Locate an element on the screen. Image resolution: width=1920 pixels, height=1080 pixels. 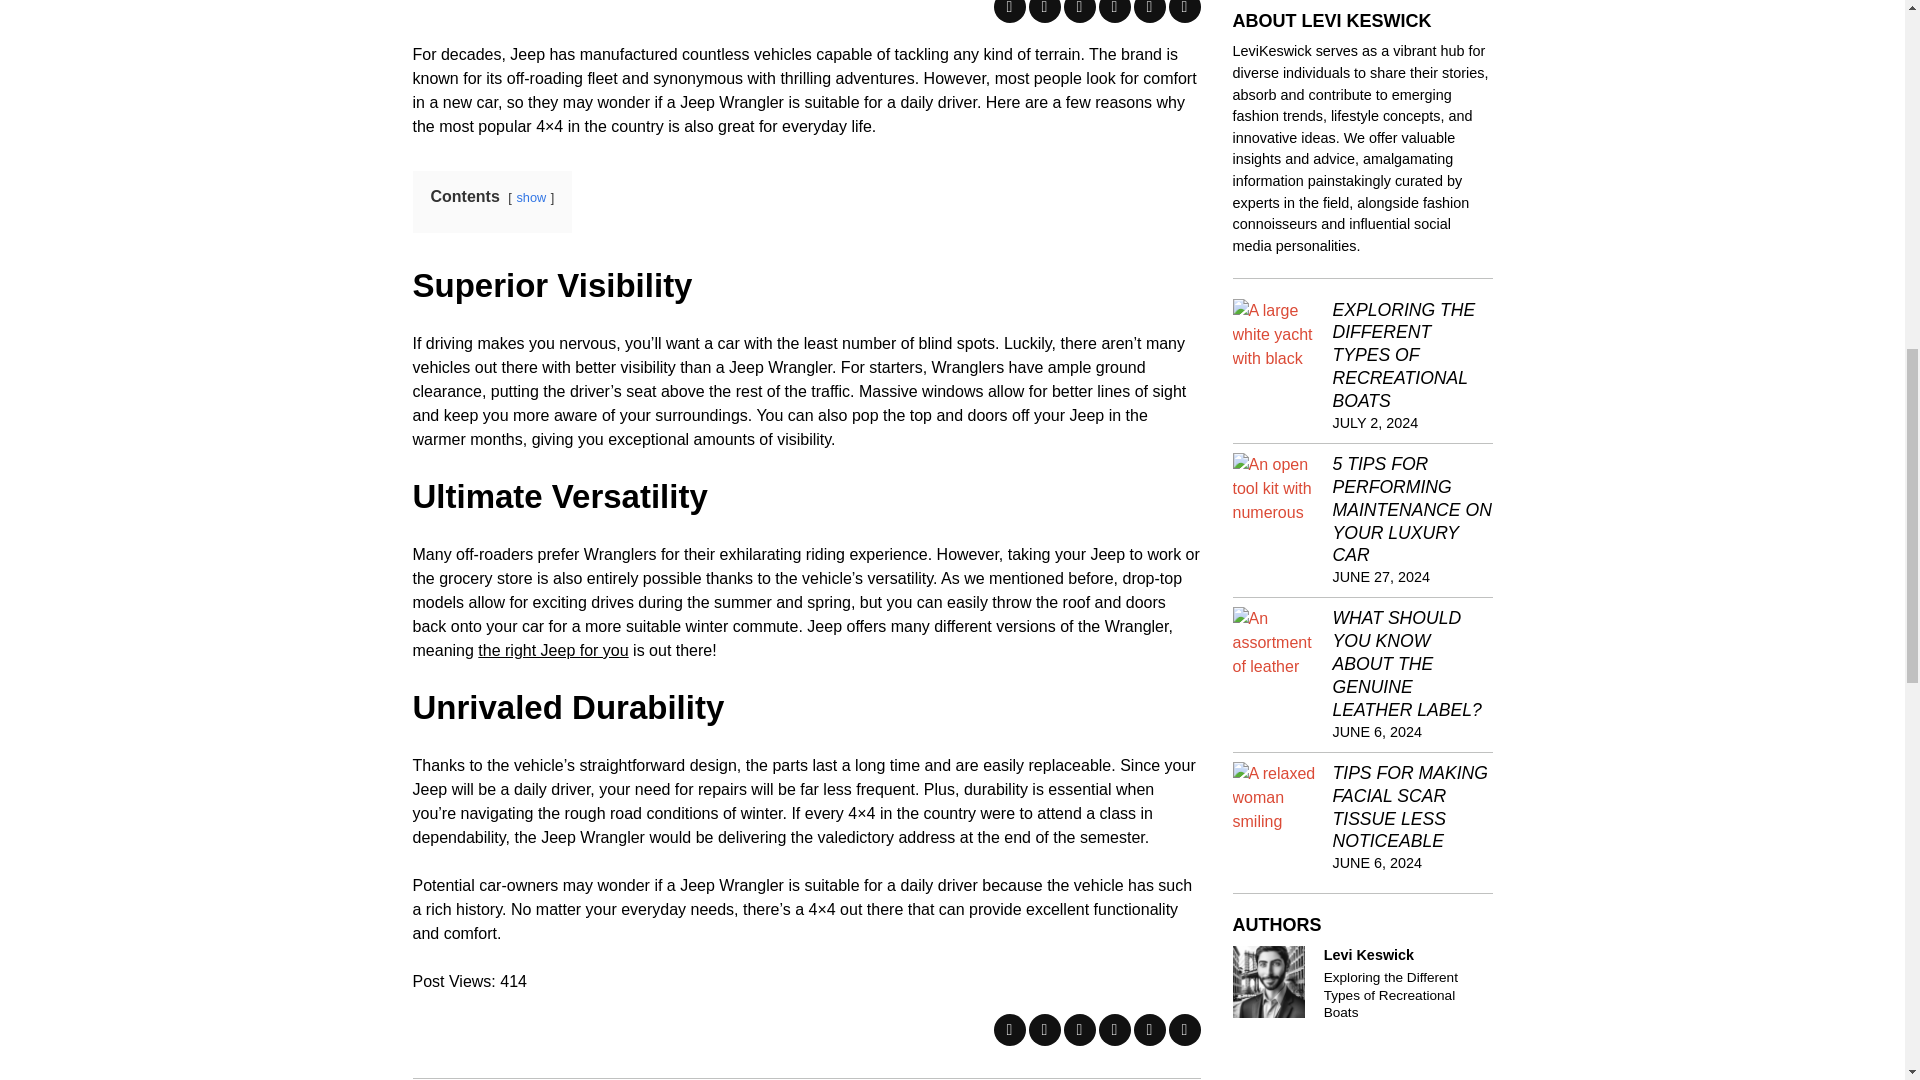
06 Jun, 2024 15:10:51 is located at coordinates (1377, 862).